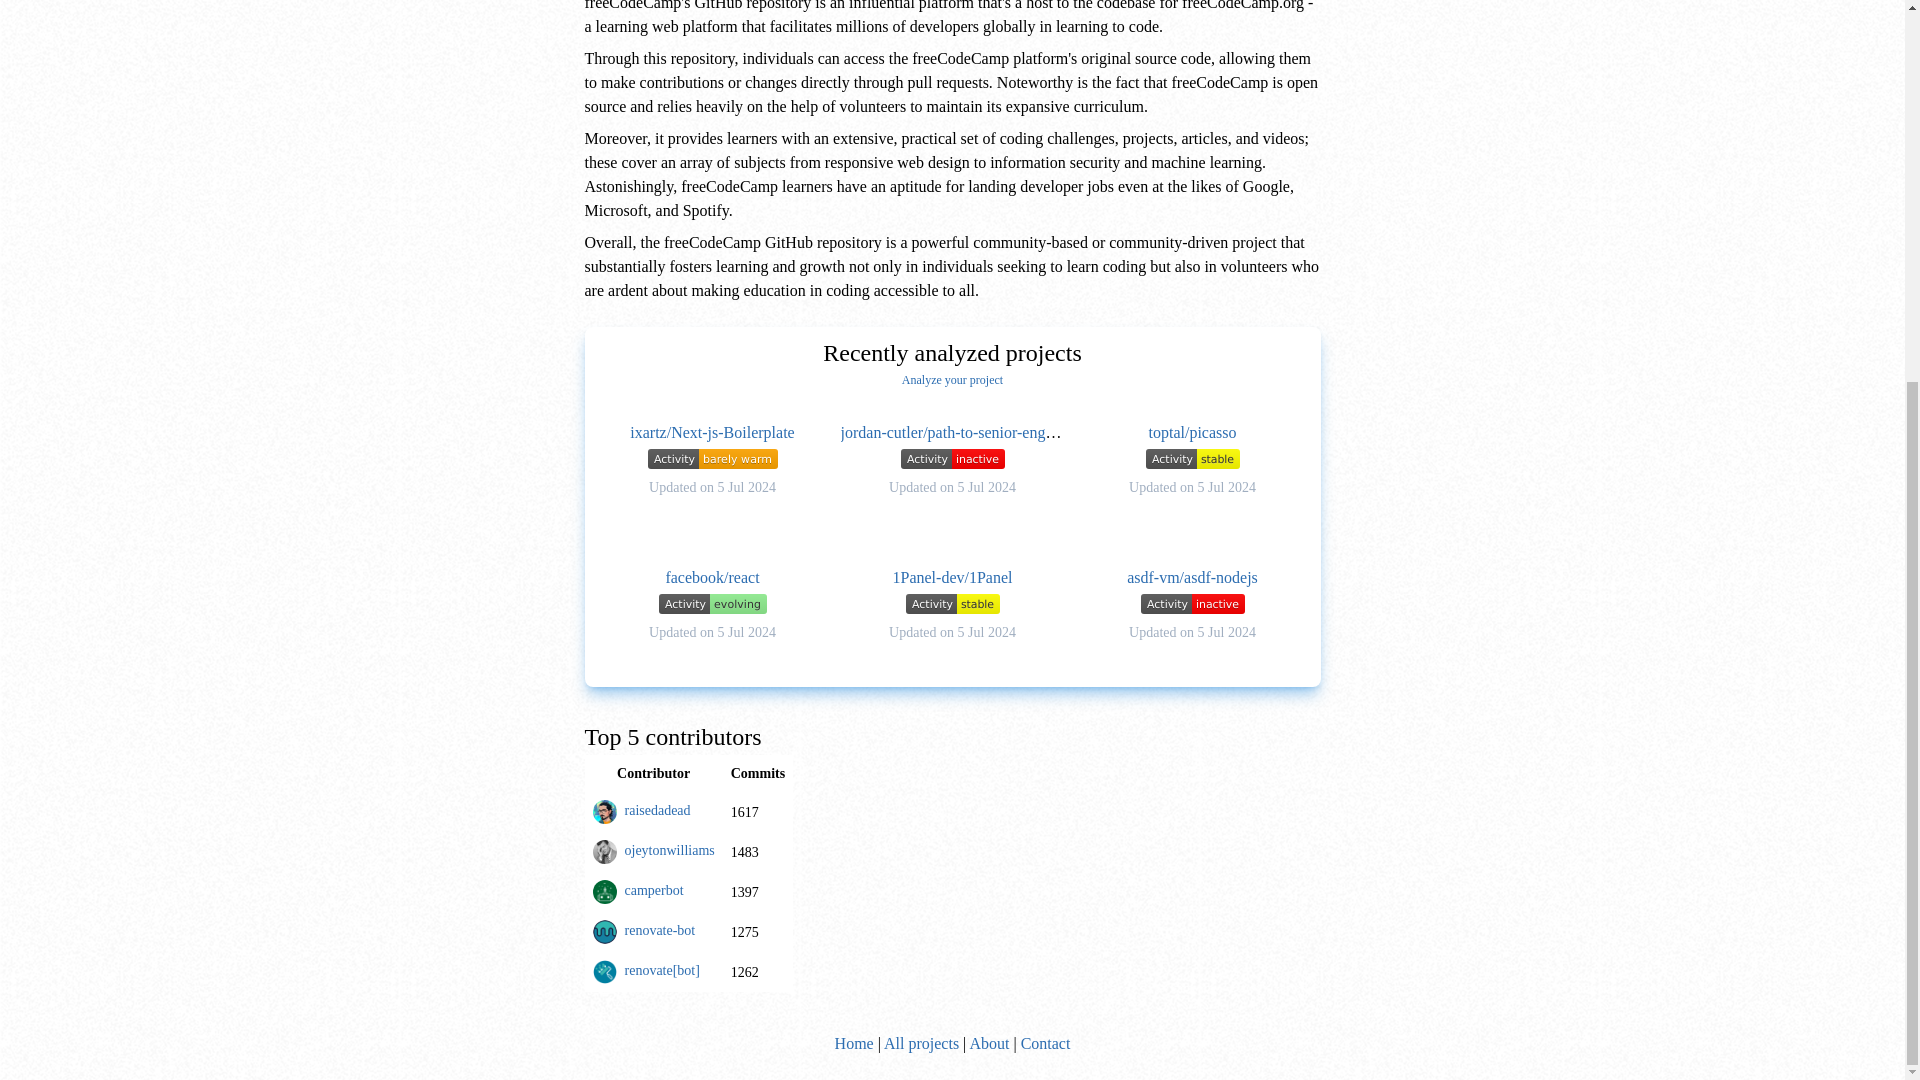  Describe the element at coordinates (660, 930) in the screenshot. I see `renovate-bot` at that location.